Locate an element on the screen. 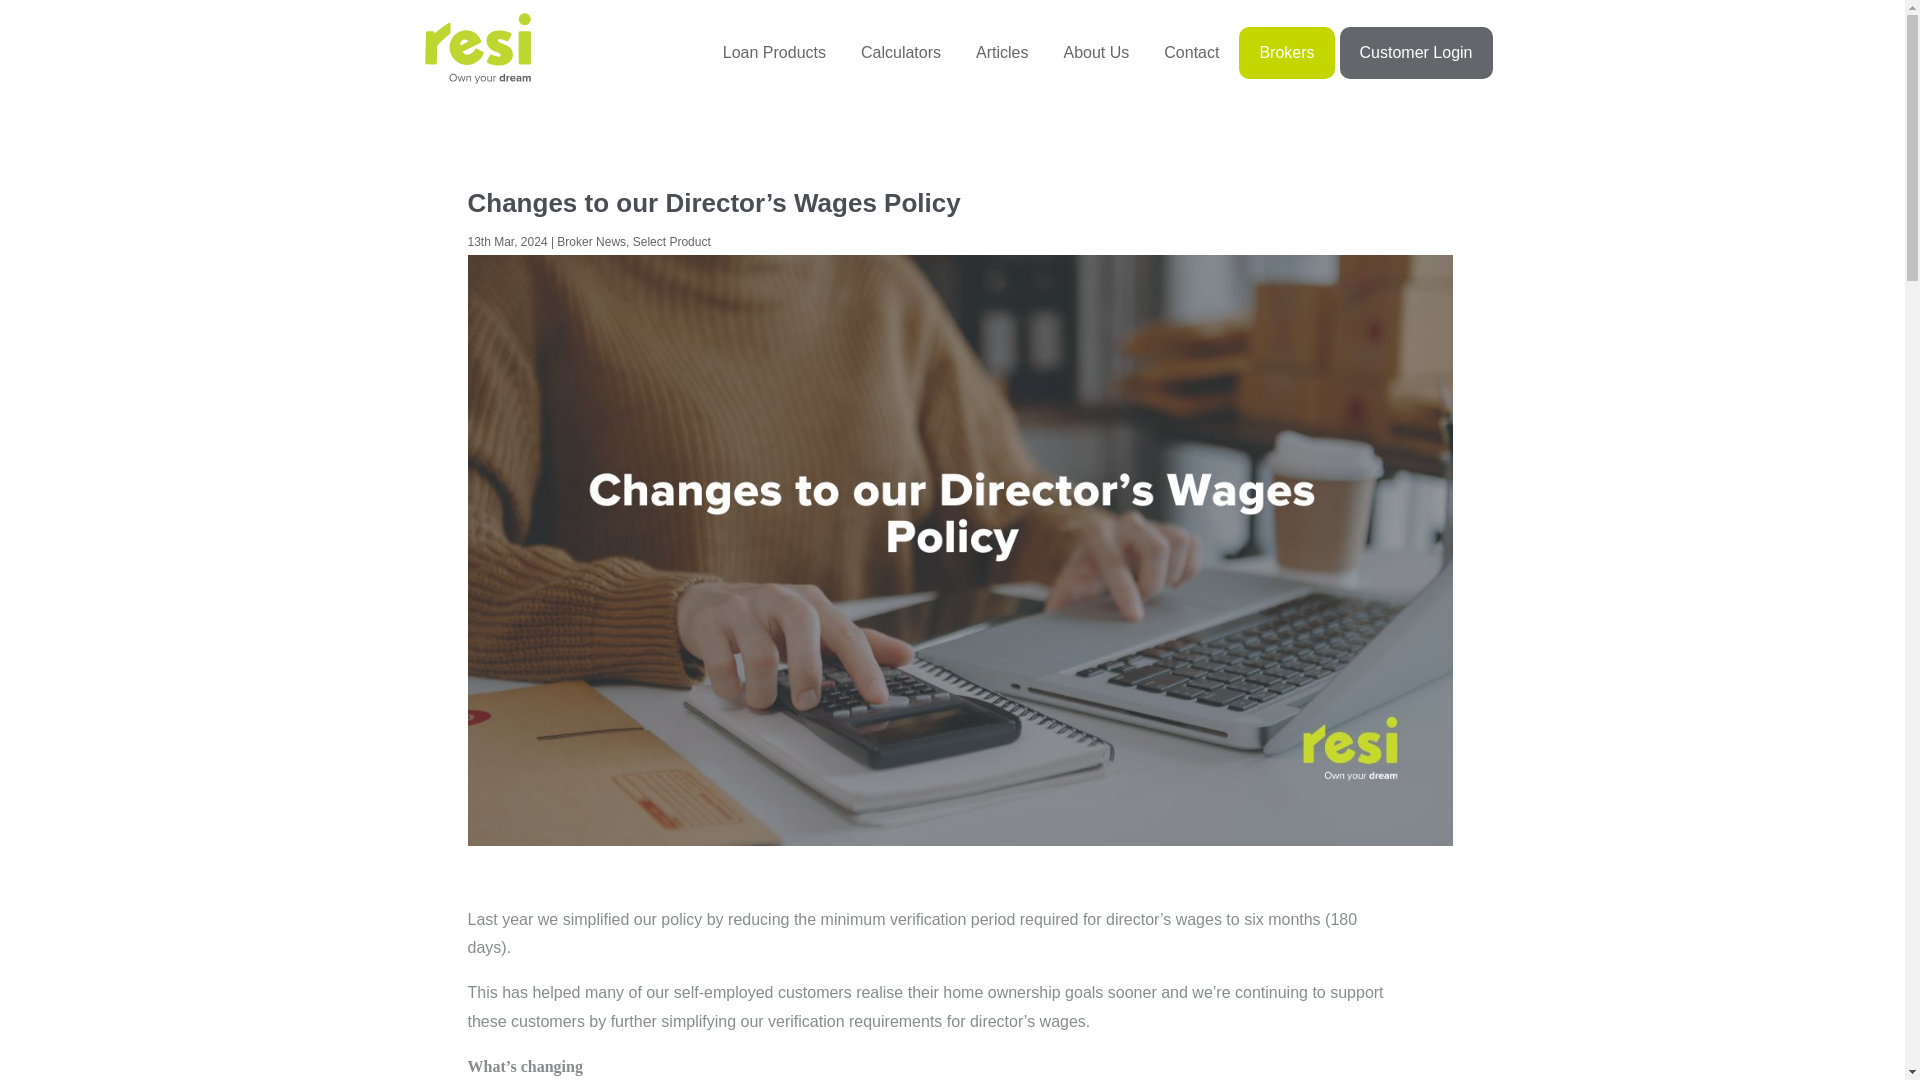 The width and height of the screenshot is (1920, 1080). Brokers is located at coordinates (1002, 52).